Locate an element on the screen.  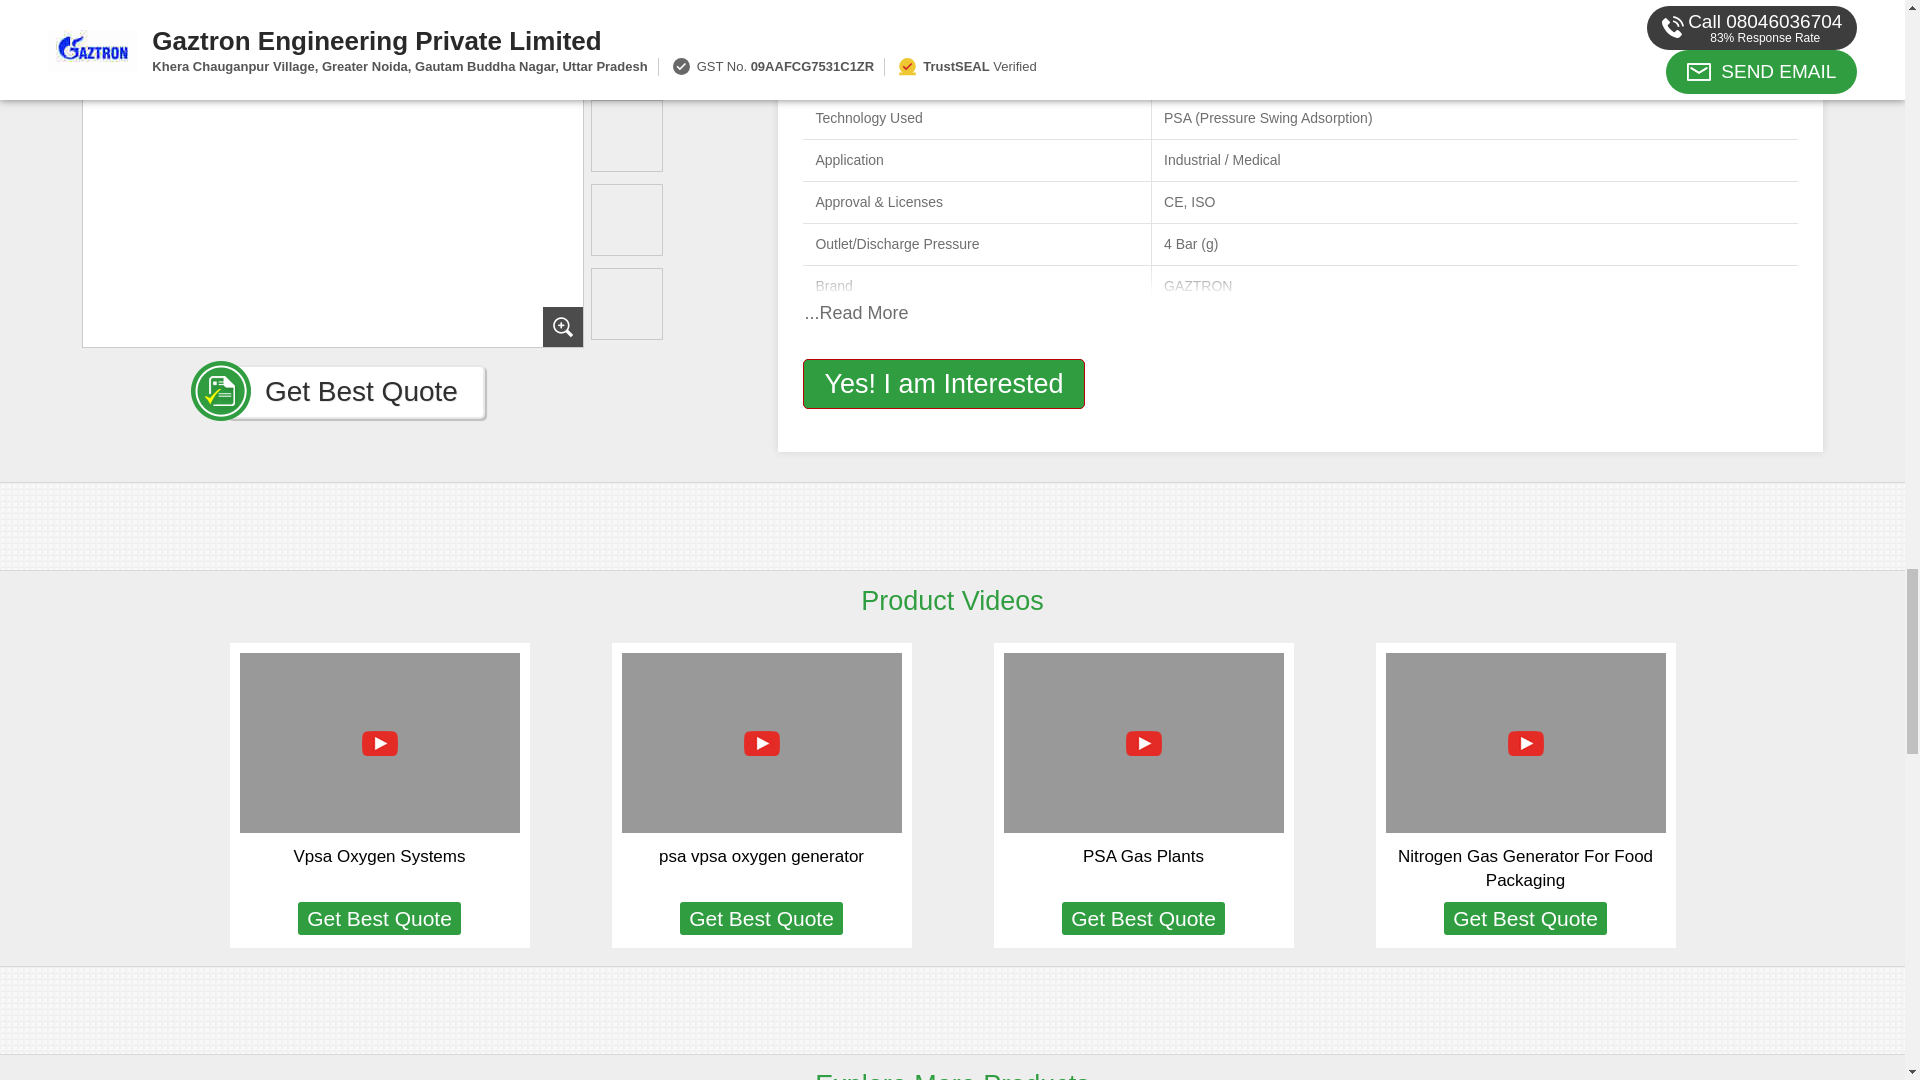
psa vpsa oxygen generator is located at coordinates (761, 856).